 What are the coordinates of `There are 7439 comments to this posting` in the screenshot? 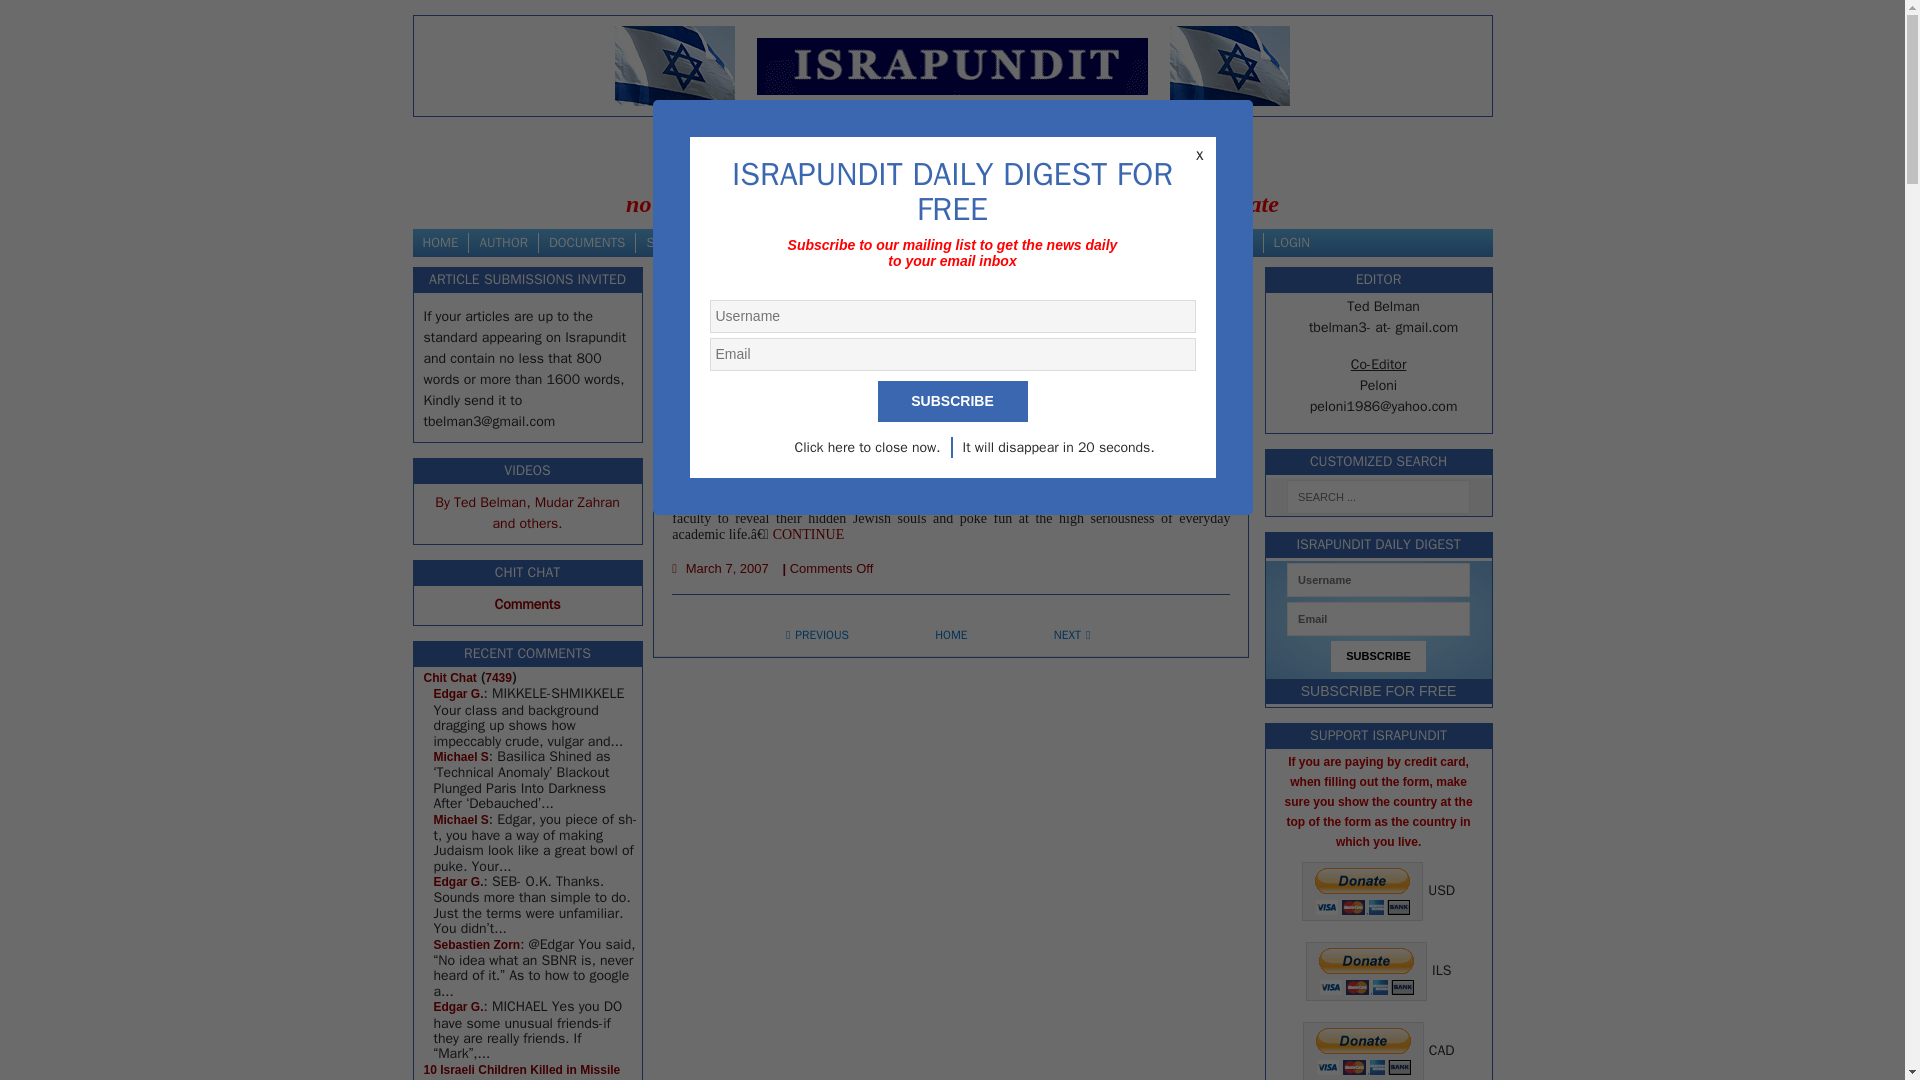 It's located at (498, 677).